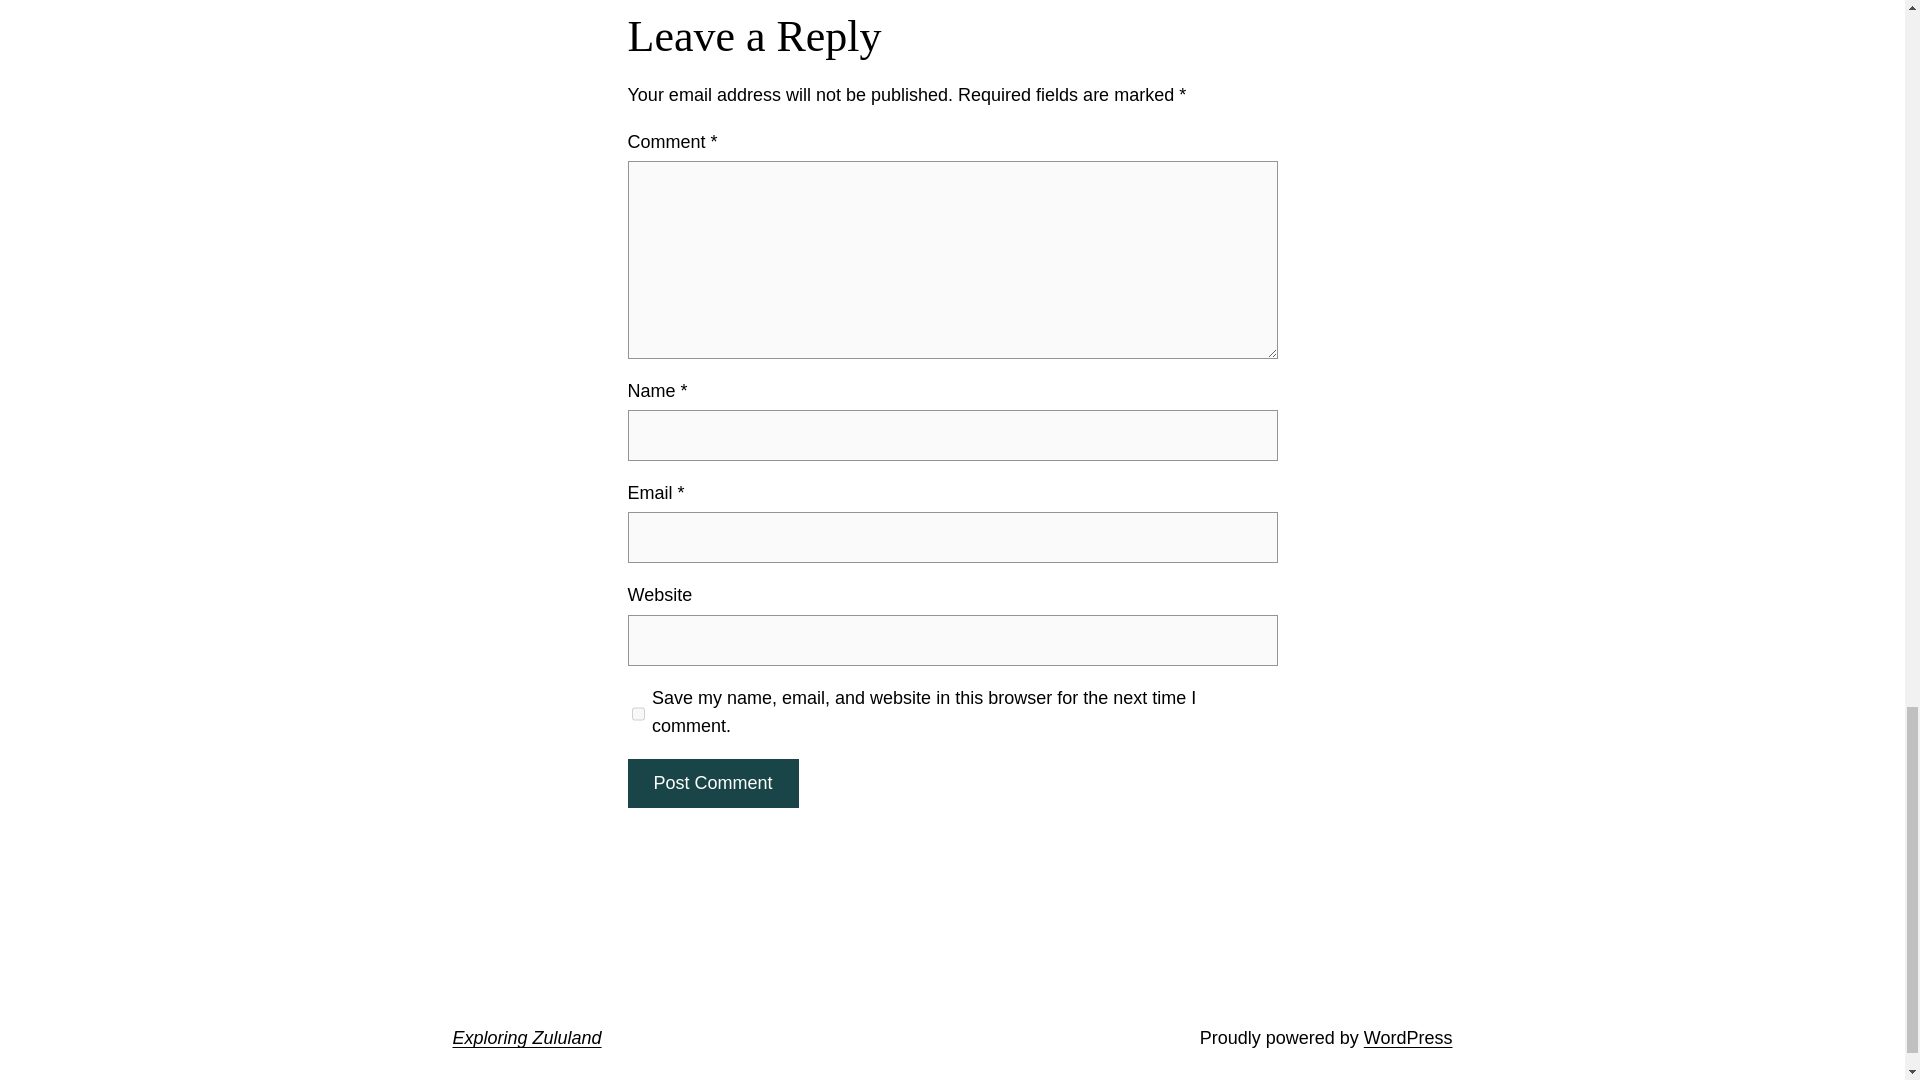 The width and height of the screenshot is (1920, 1080). What do you see at coordinates (526, 1038) in the screenshot?
I see `Exploring Zululand` at bounding box center [526, 1038].